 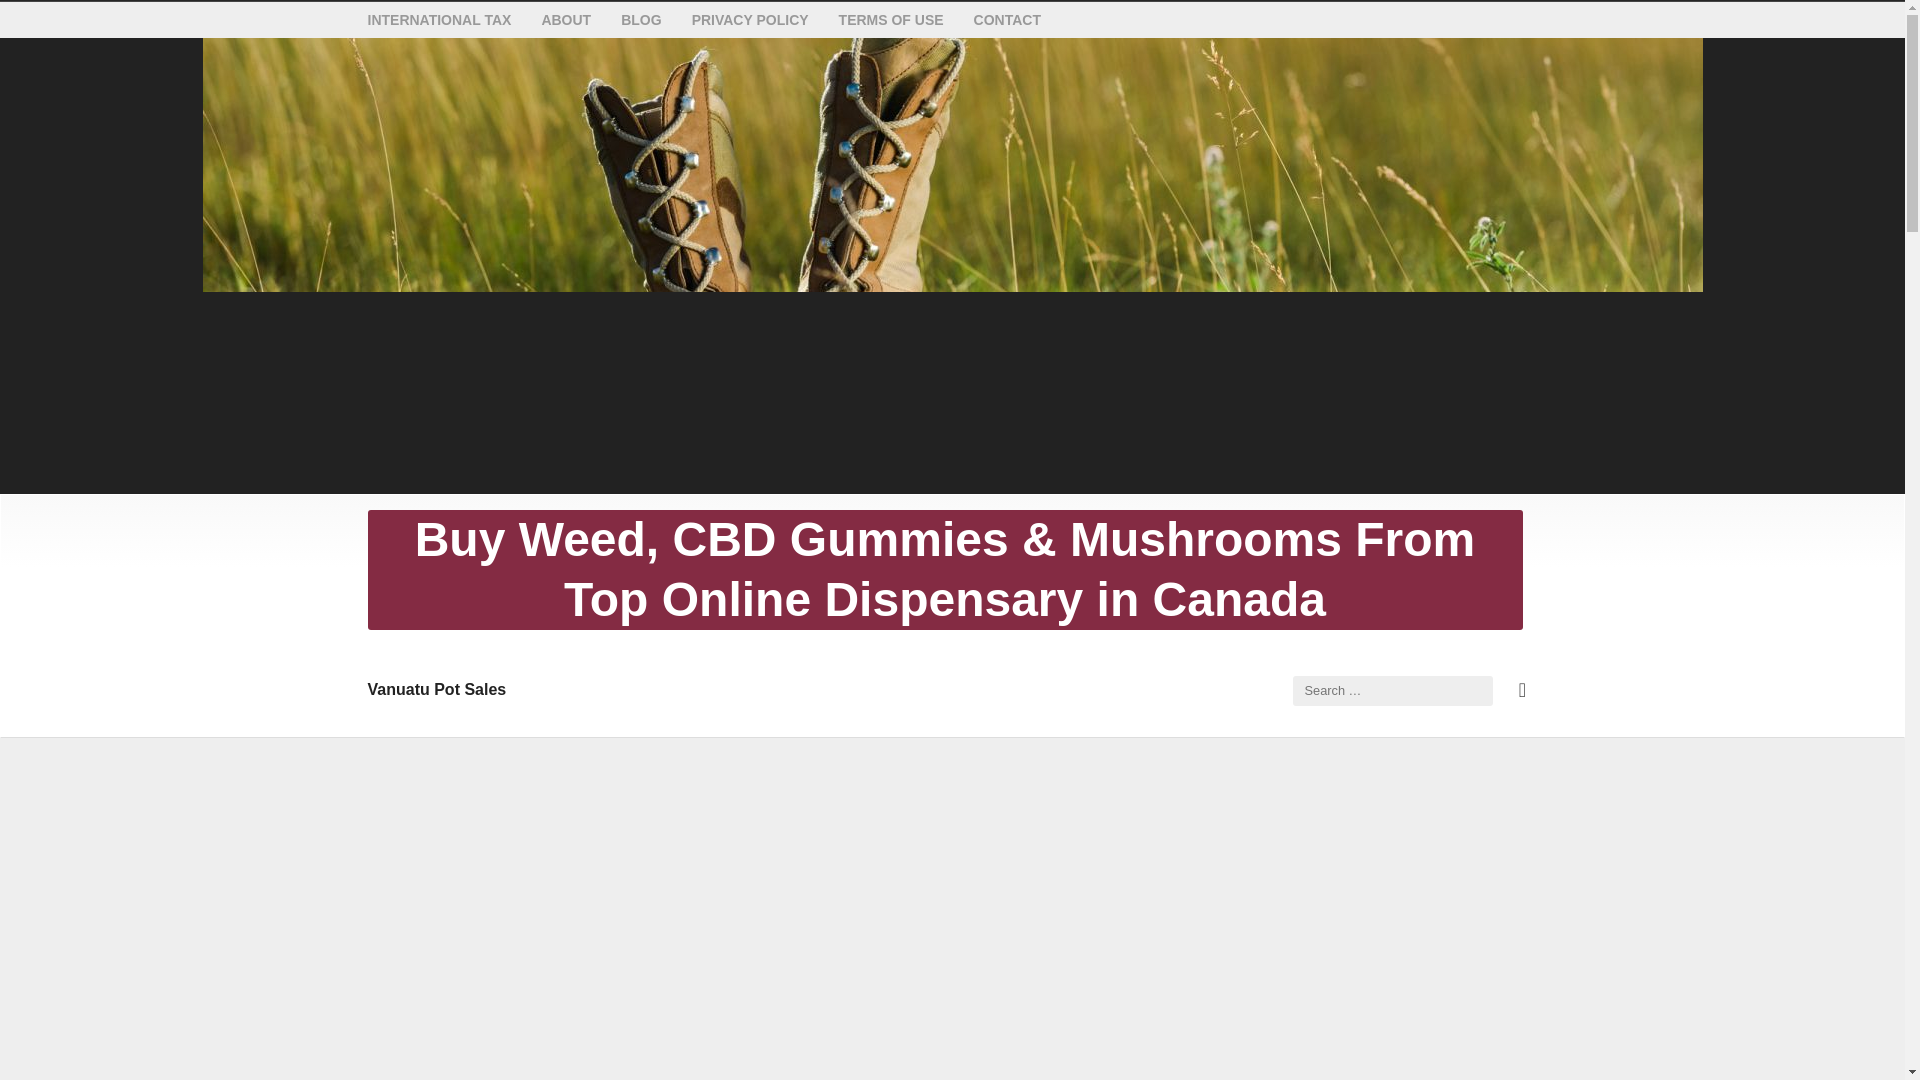 What do you see at coordinates (1475, 790) in the screenshot?
I see `Search` at bounding box center [1475, 790].